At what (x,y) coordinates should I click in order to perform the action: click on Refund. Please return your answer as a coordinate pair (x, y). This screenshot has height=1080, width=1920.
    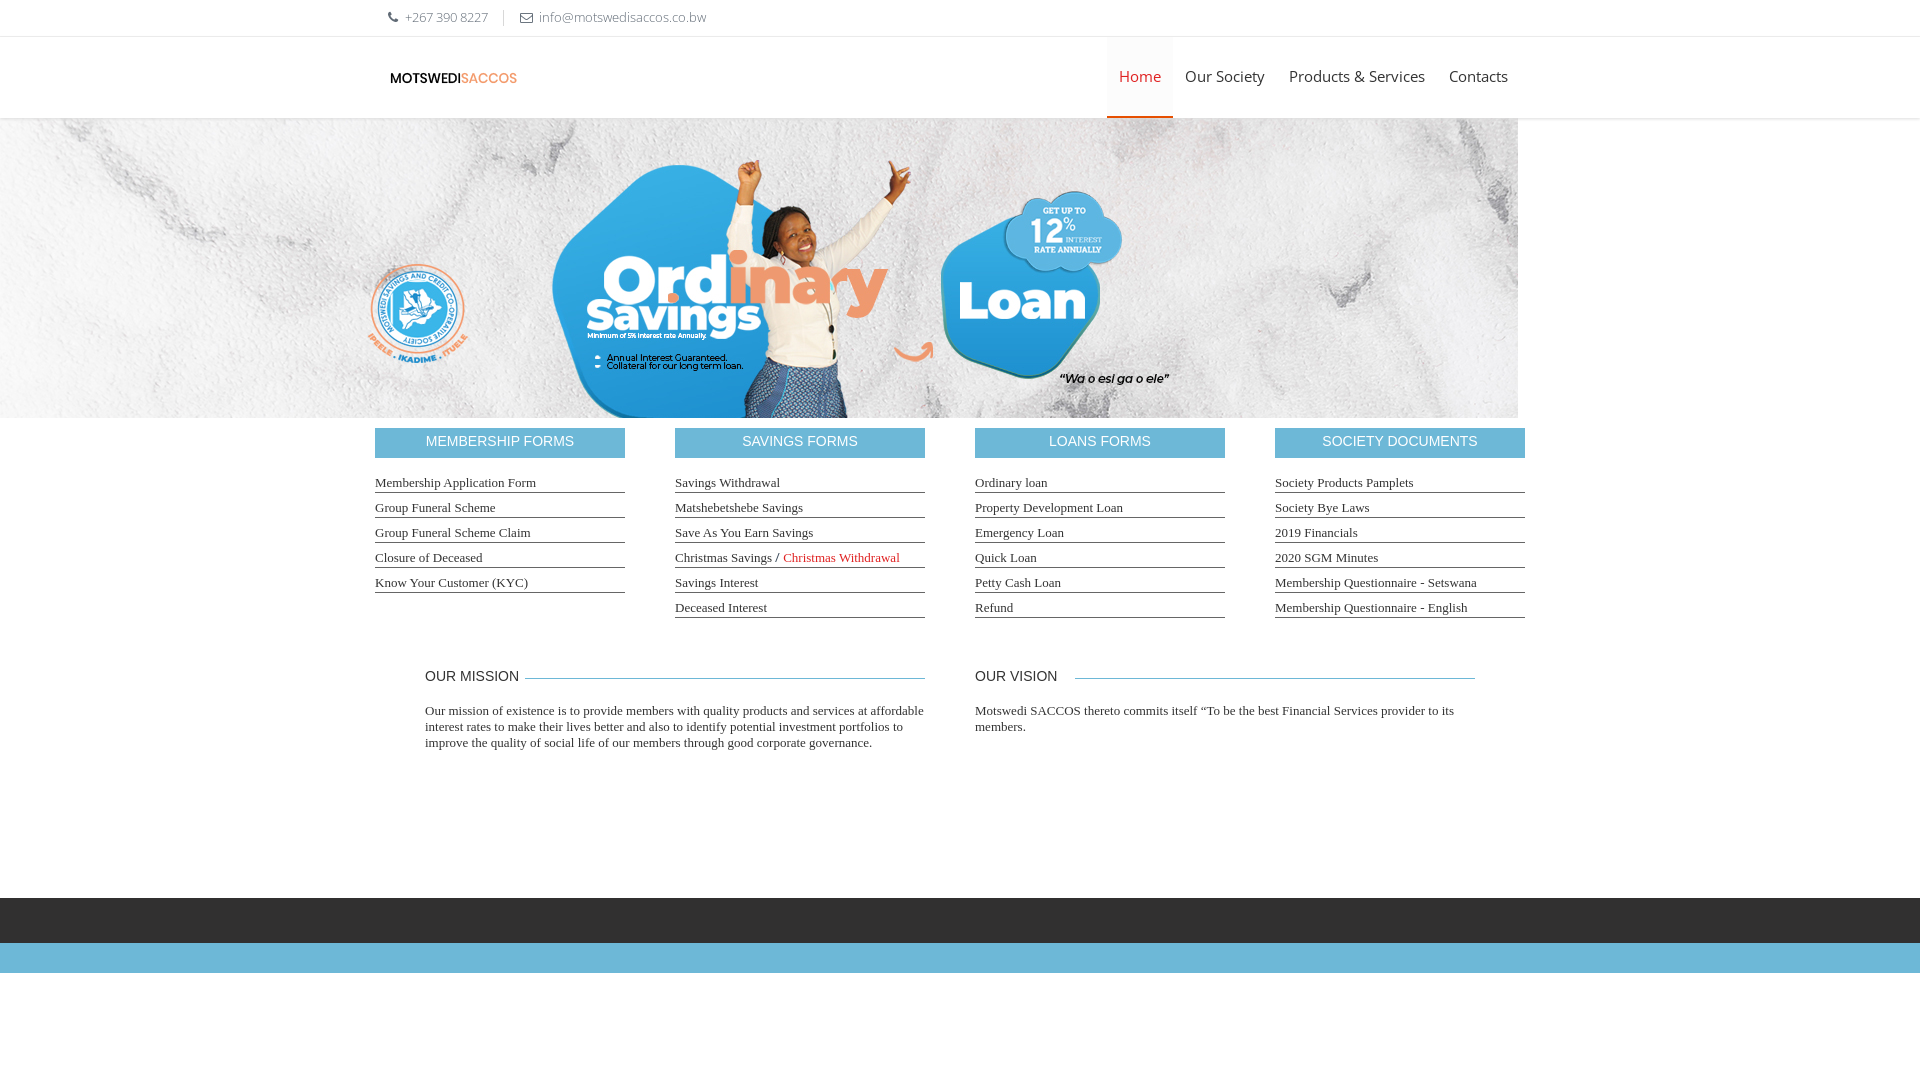
    Looking at the image, I should click on (994, 608).